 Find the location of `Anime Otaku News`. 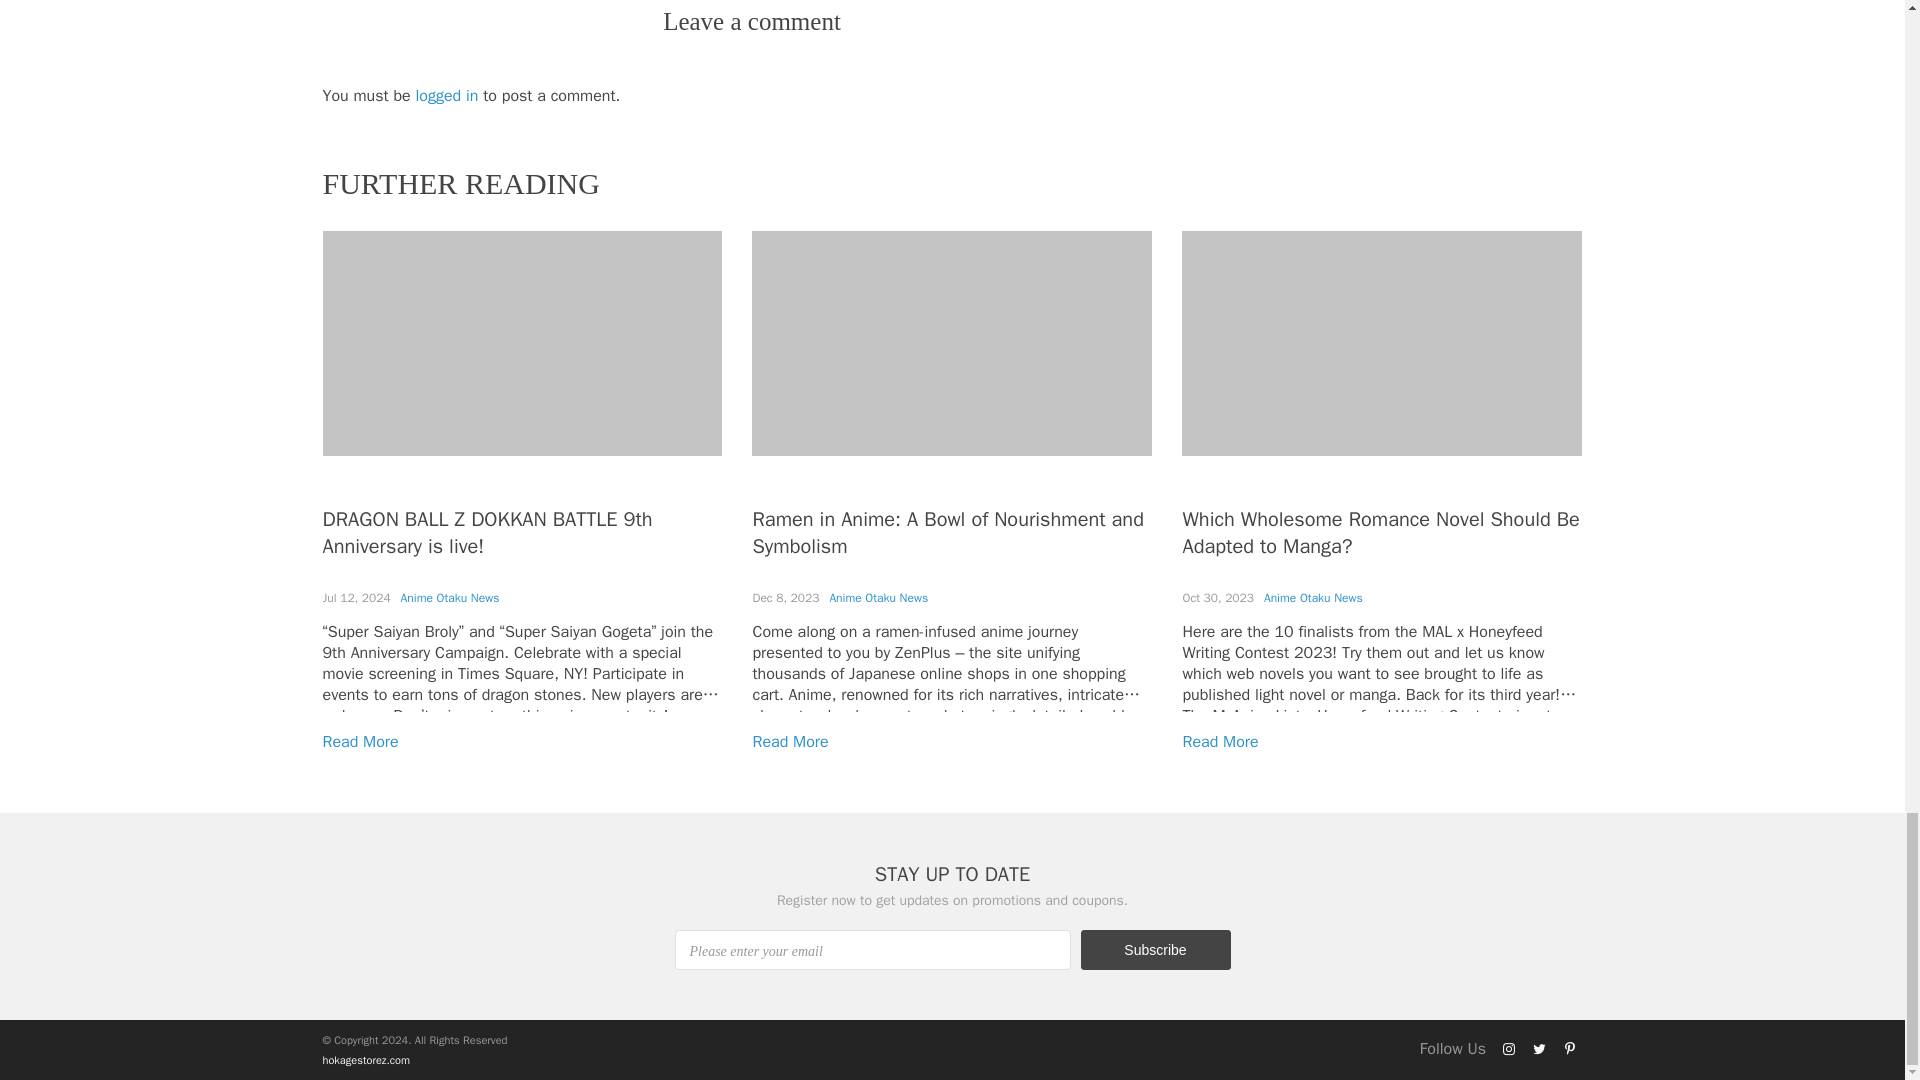

Anime Otaku News is located at coordinates (878, 597).